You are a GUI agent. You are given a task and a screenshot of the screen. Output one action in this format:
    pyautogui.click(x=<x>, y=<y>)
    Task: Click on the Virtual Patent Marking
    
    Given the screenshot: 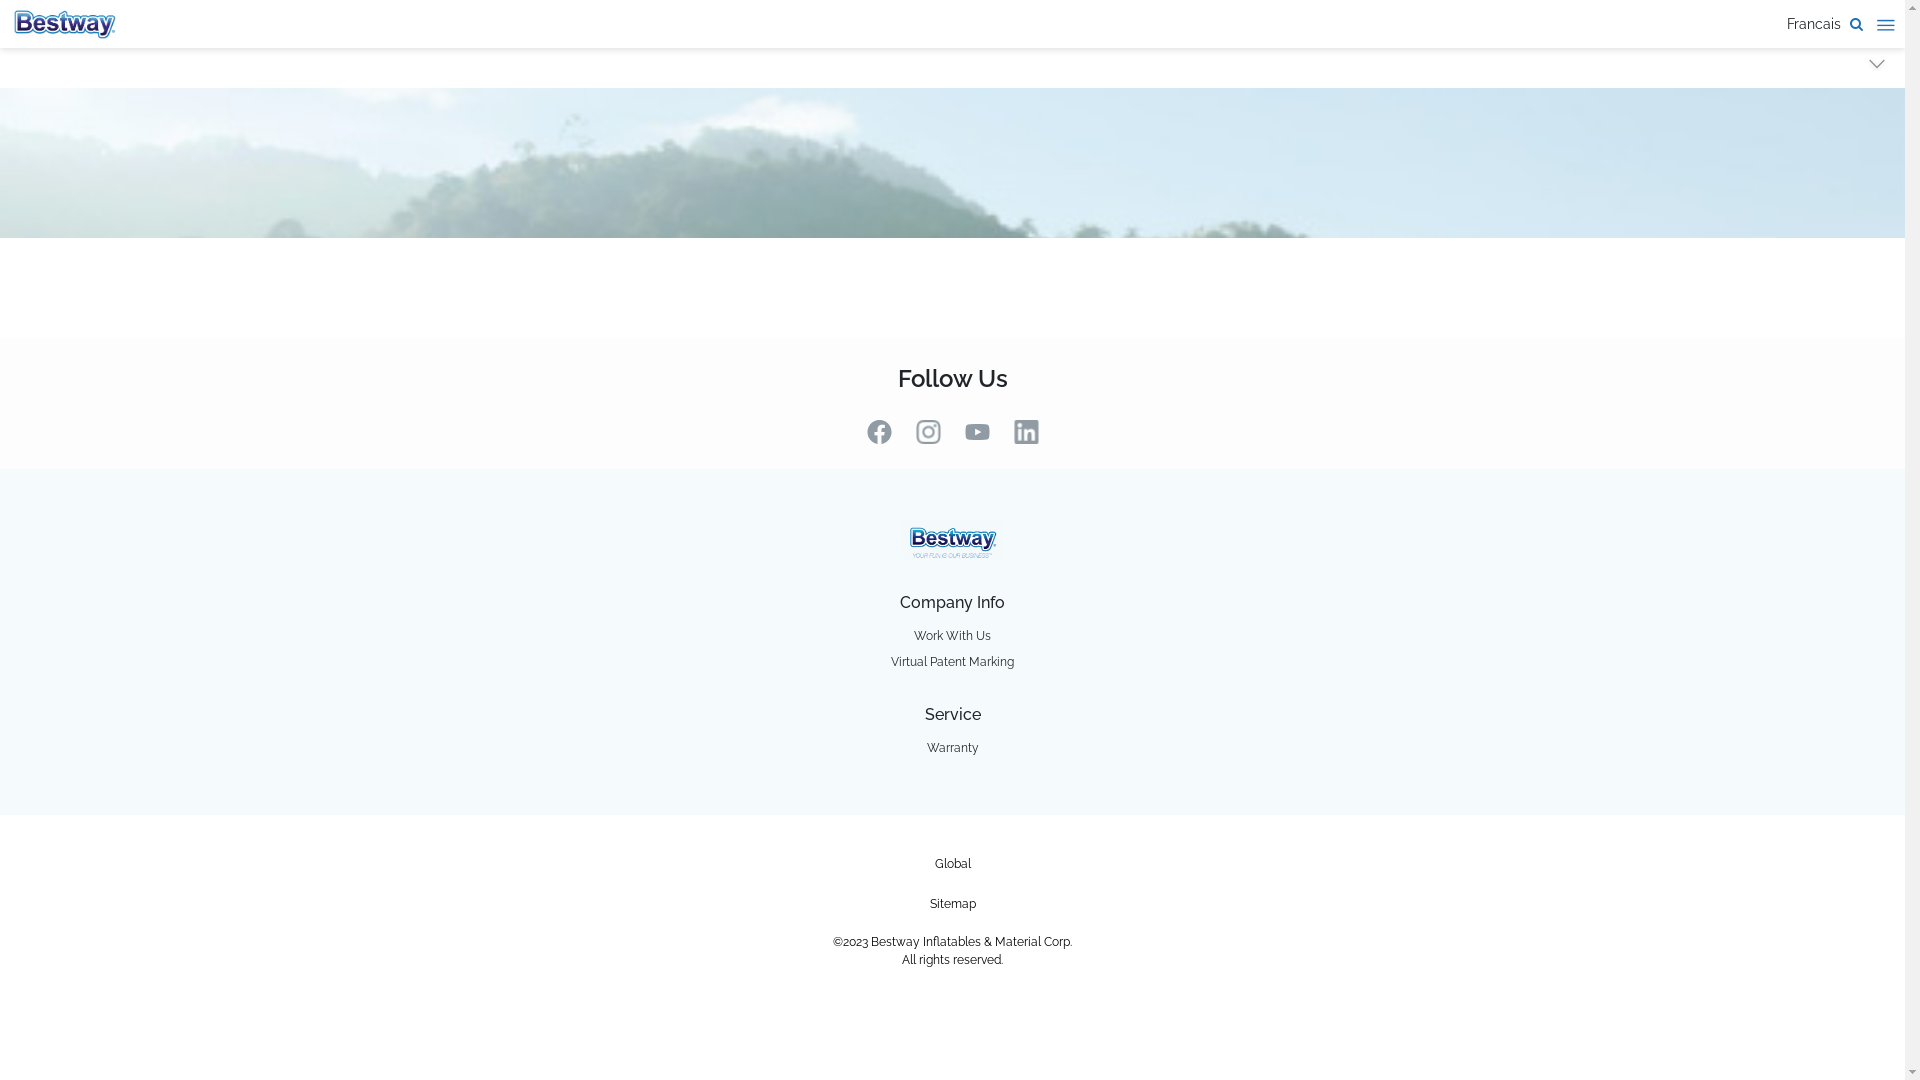 What is the action you would take?
    pyautogui.click(x=952, y=662)
    